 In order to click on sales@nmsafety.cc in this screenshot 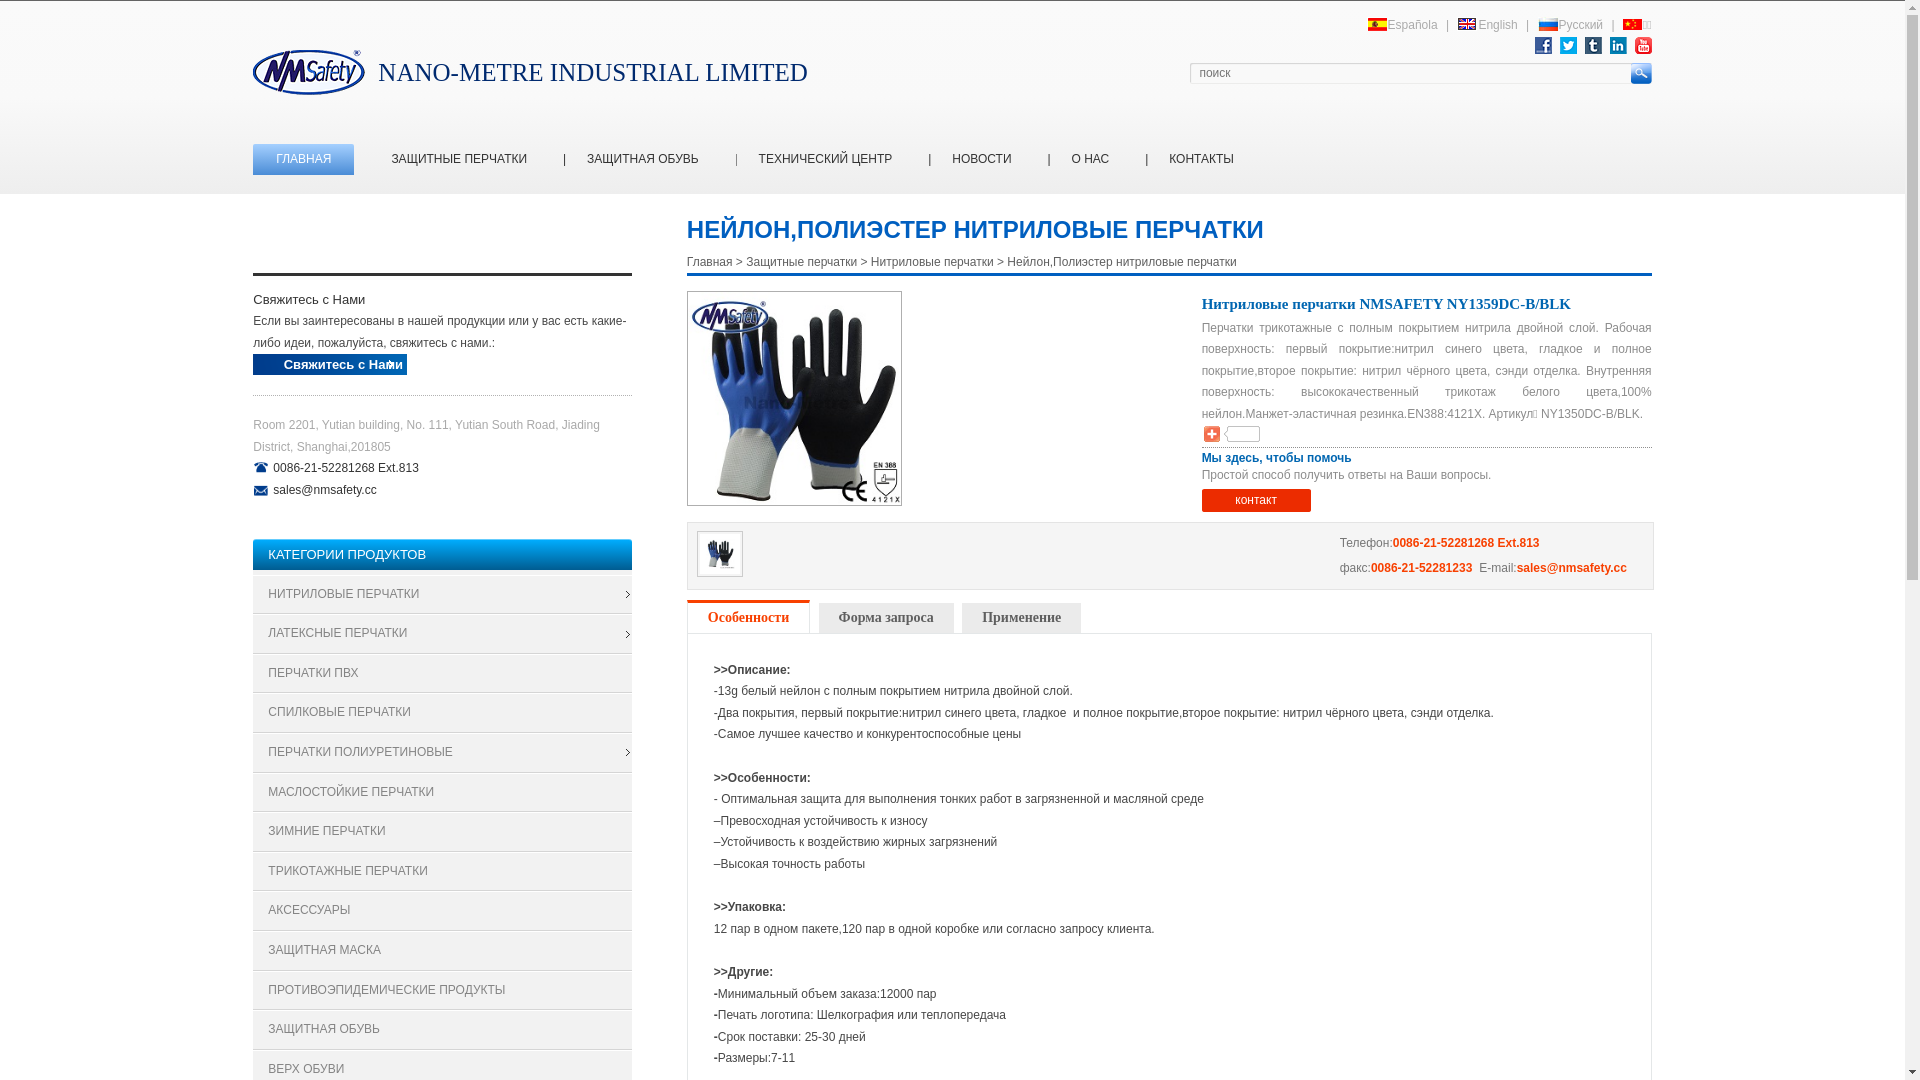, I will do `click(324, 490)`.